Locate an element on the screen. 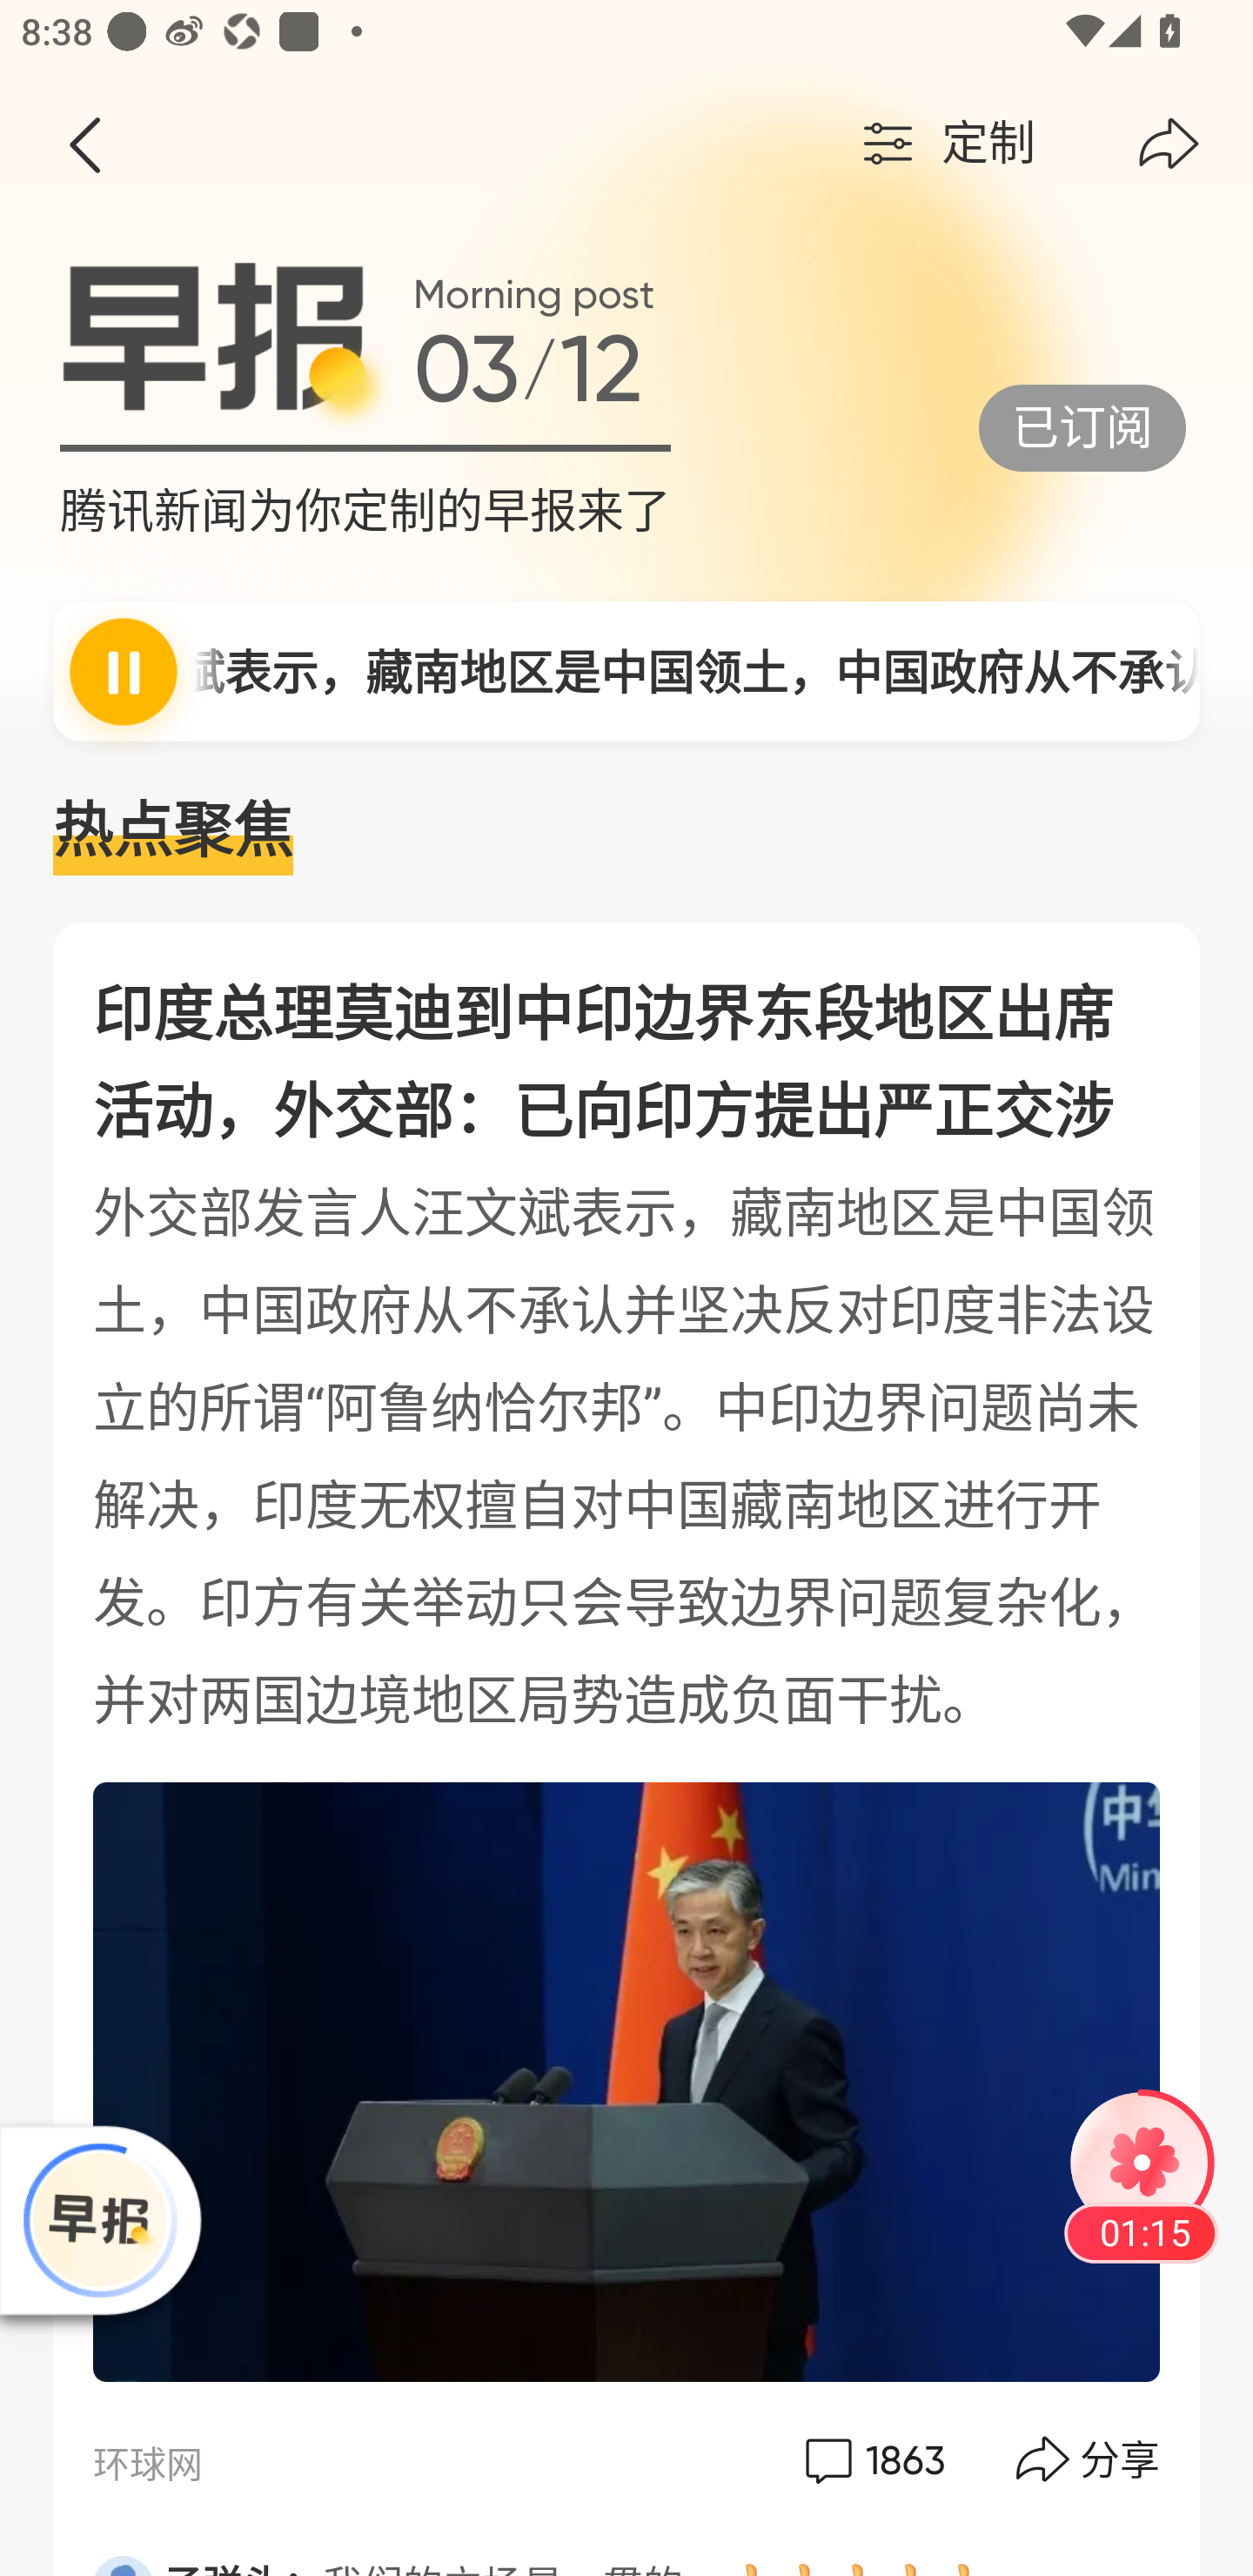 This screenshot has width=1253, height=2576.  is located at coordinates (84, 144).